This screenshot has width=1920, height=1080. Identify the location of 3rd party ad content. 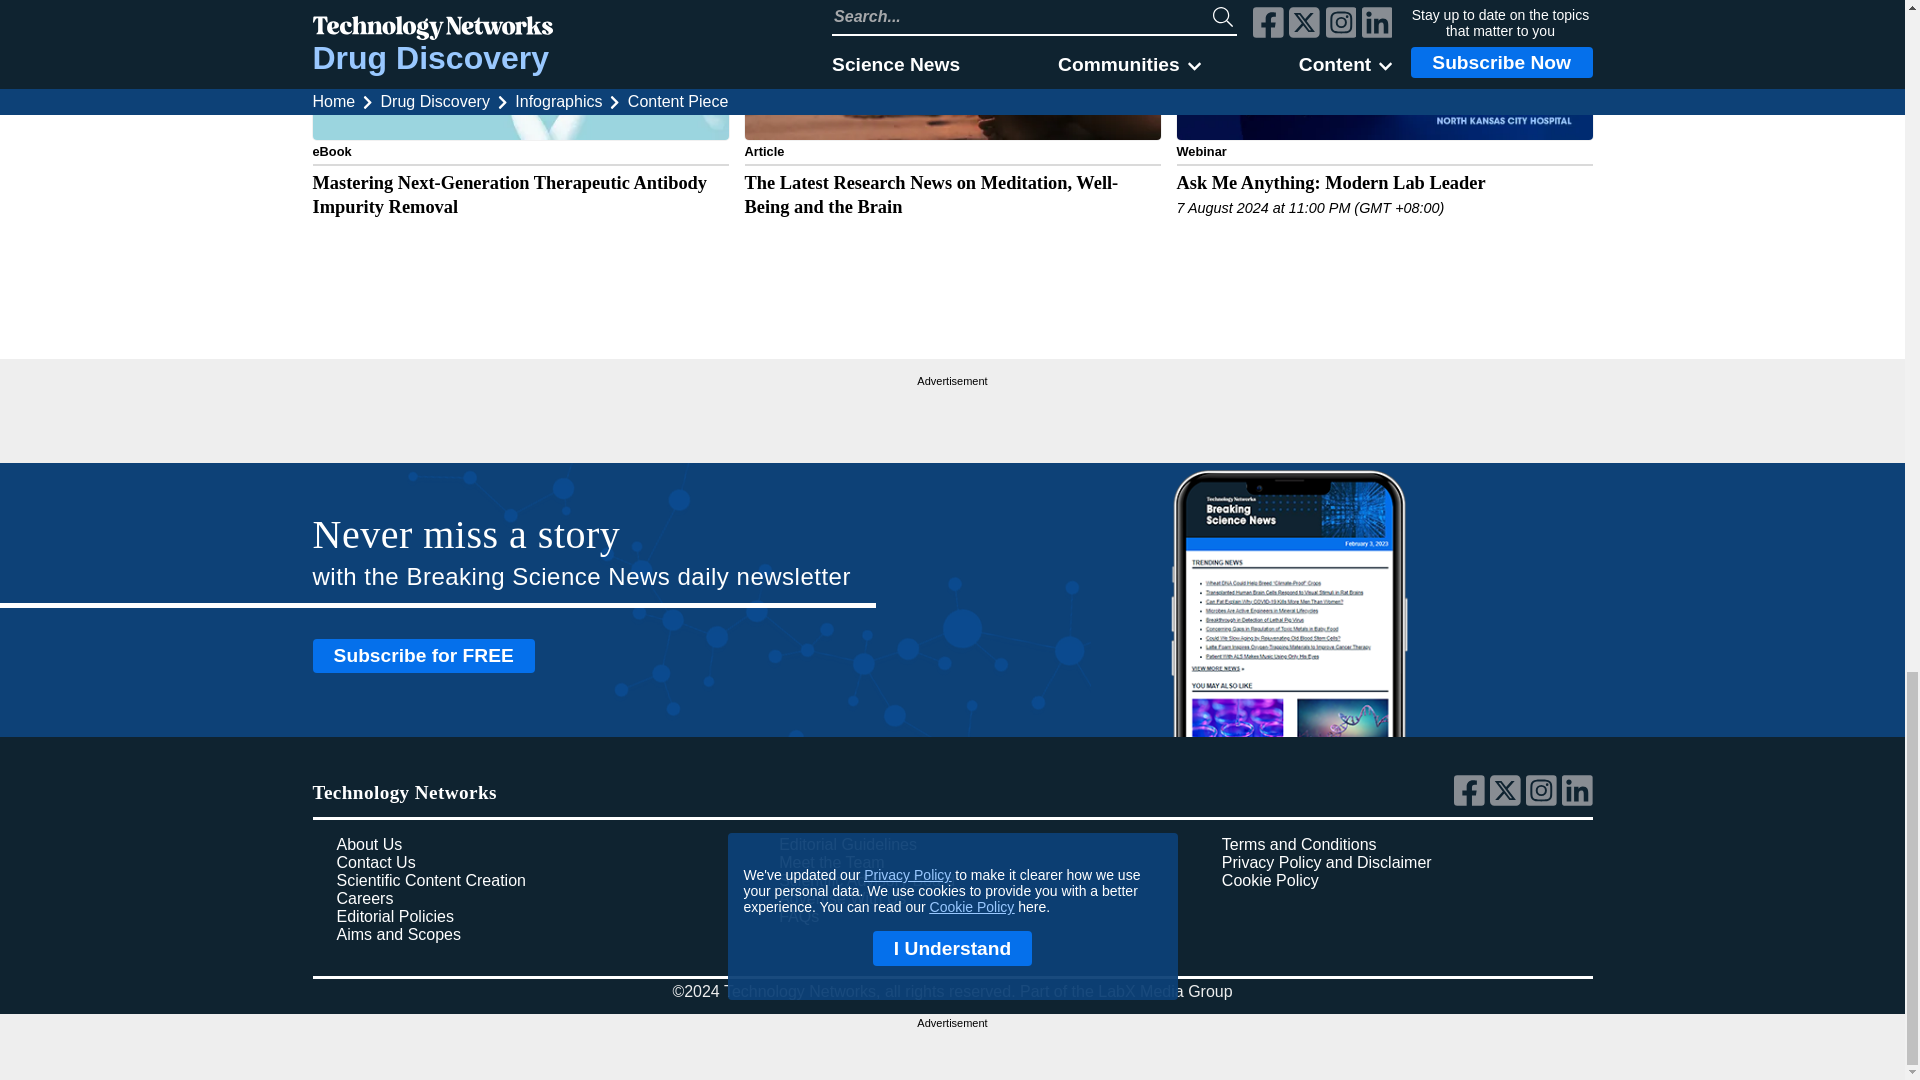
(952, 416).